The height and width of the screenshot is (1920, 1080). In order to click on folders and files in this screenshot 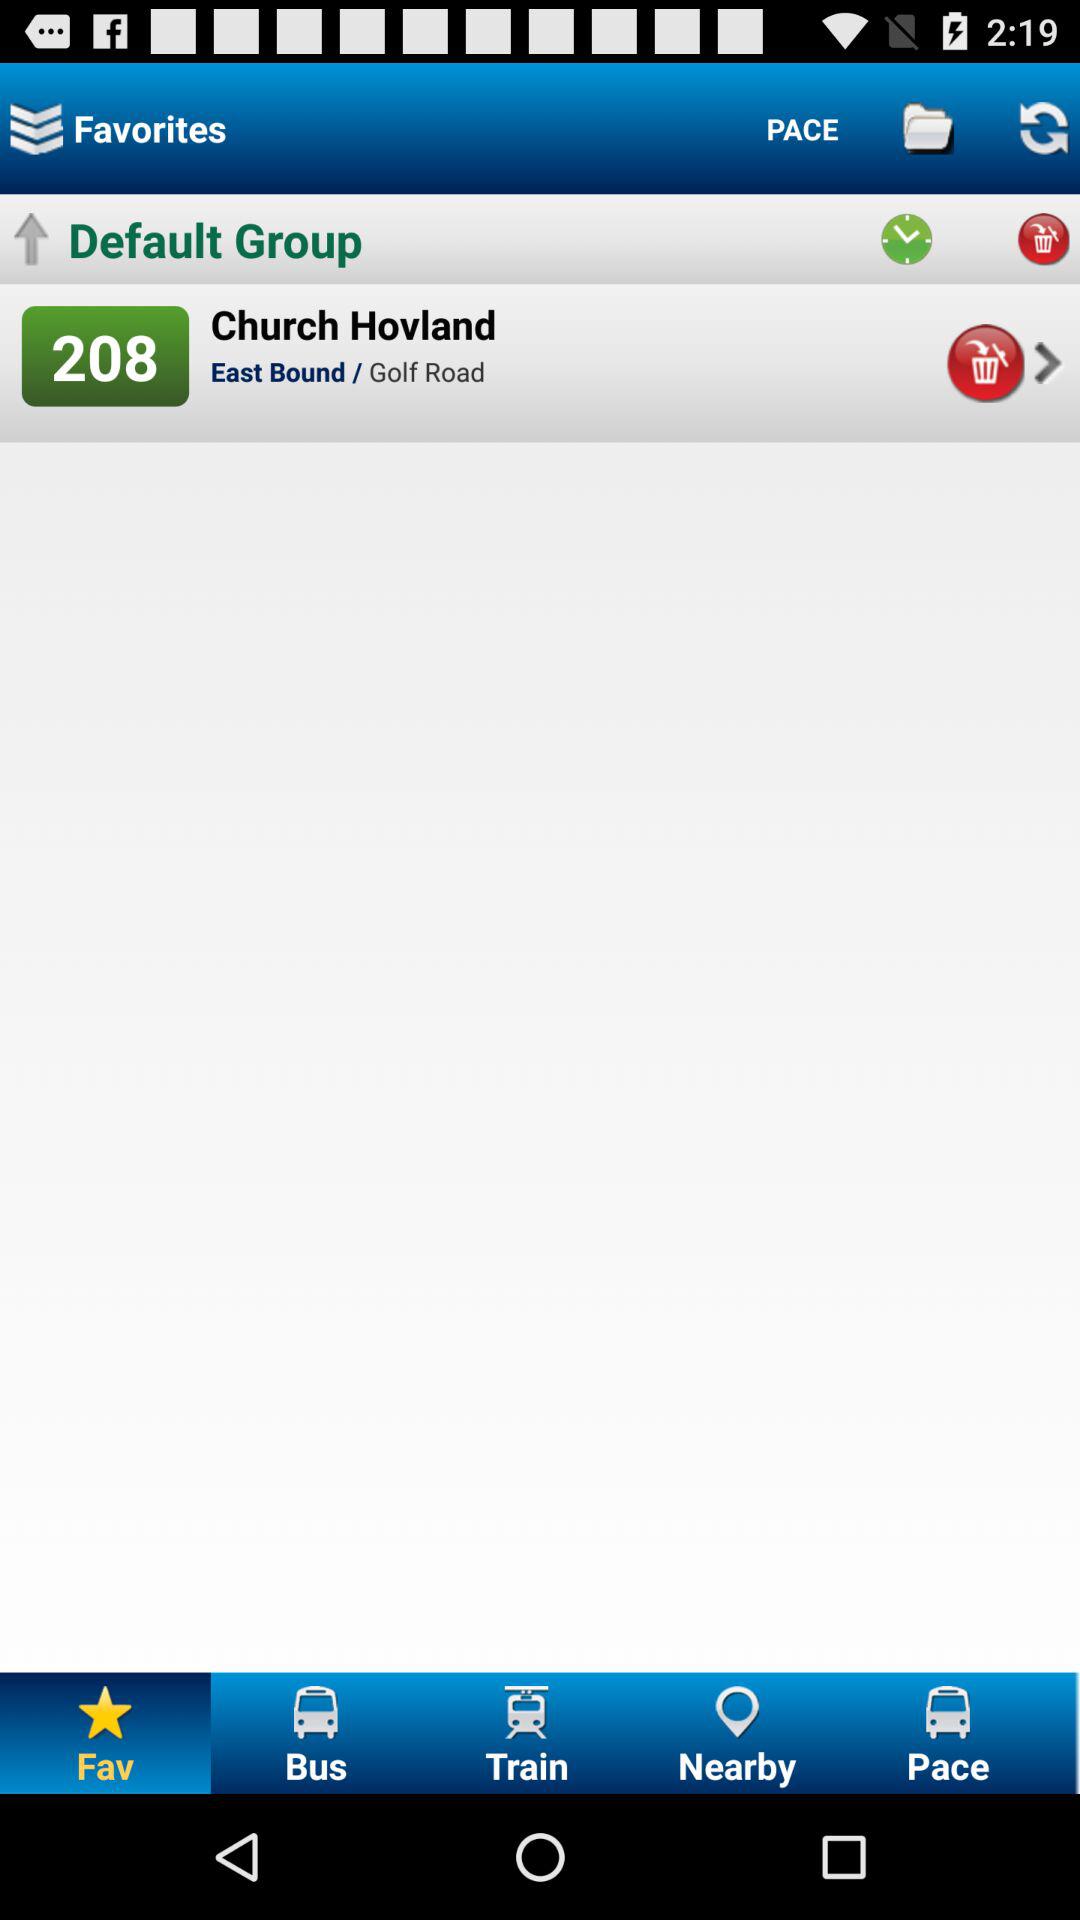, I will do `click(928, 128)`.